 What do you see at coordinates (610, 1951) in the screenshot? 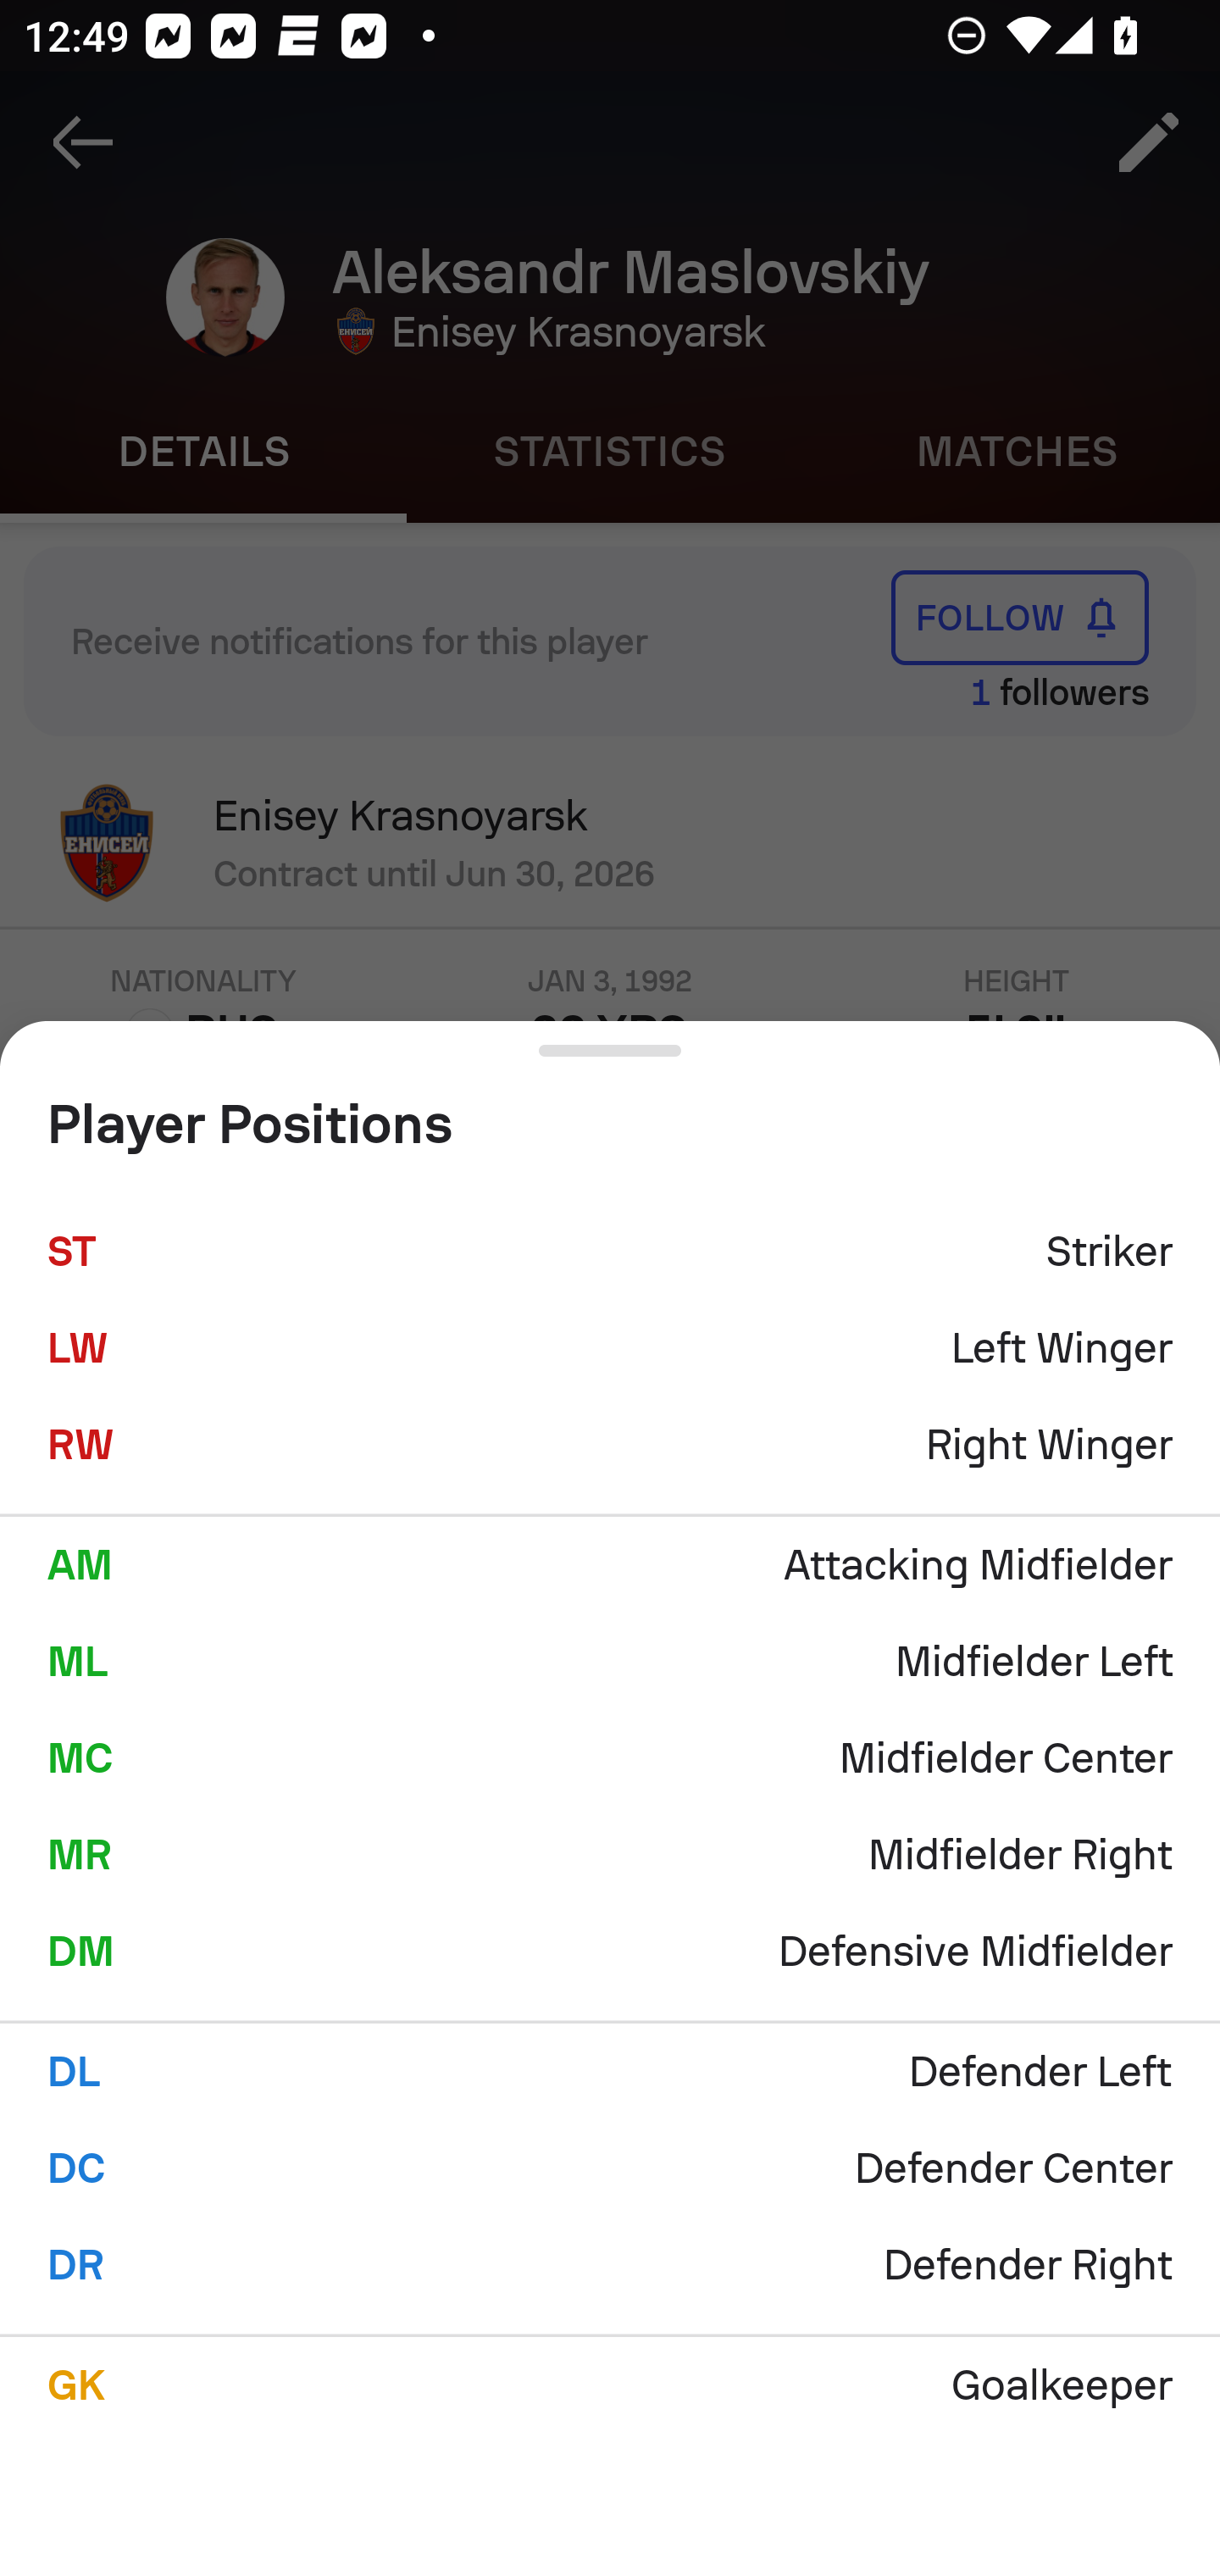
I see `DM Defensive Midfielder` at bounding box center [610, 1951].